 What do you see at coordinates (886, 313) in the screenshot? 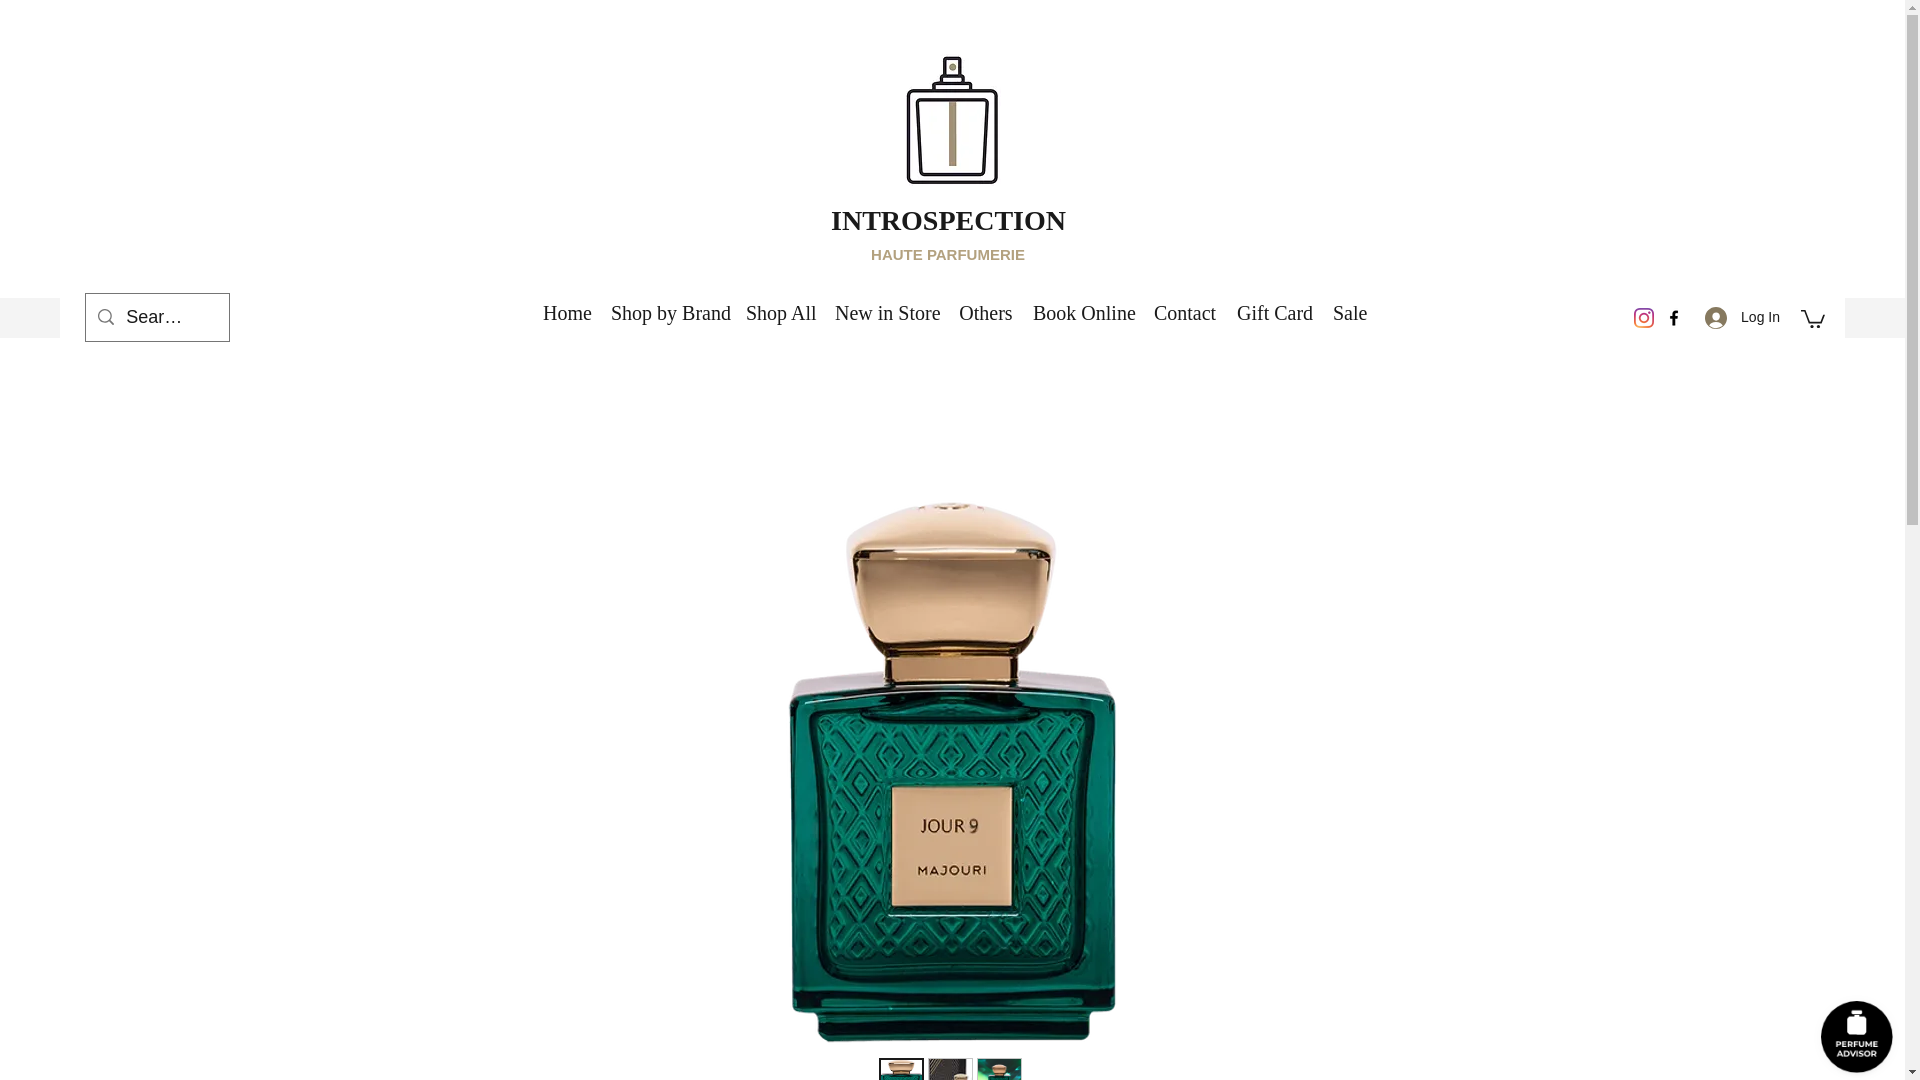
I see `New in Store` at bounding box center [886, 313].